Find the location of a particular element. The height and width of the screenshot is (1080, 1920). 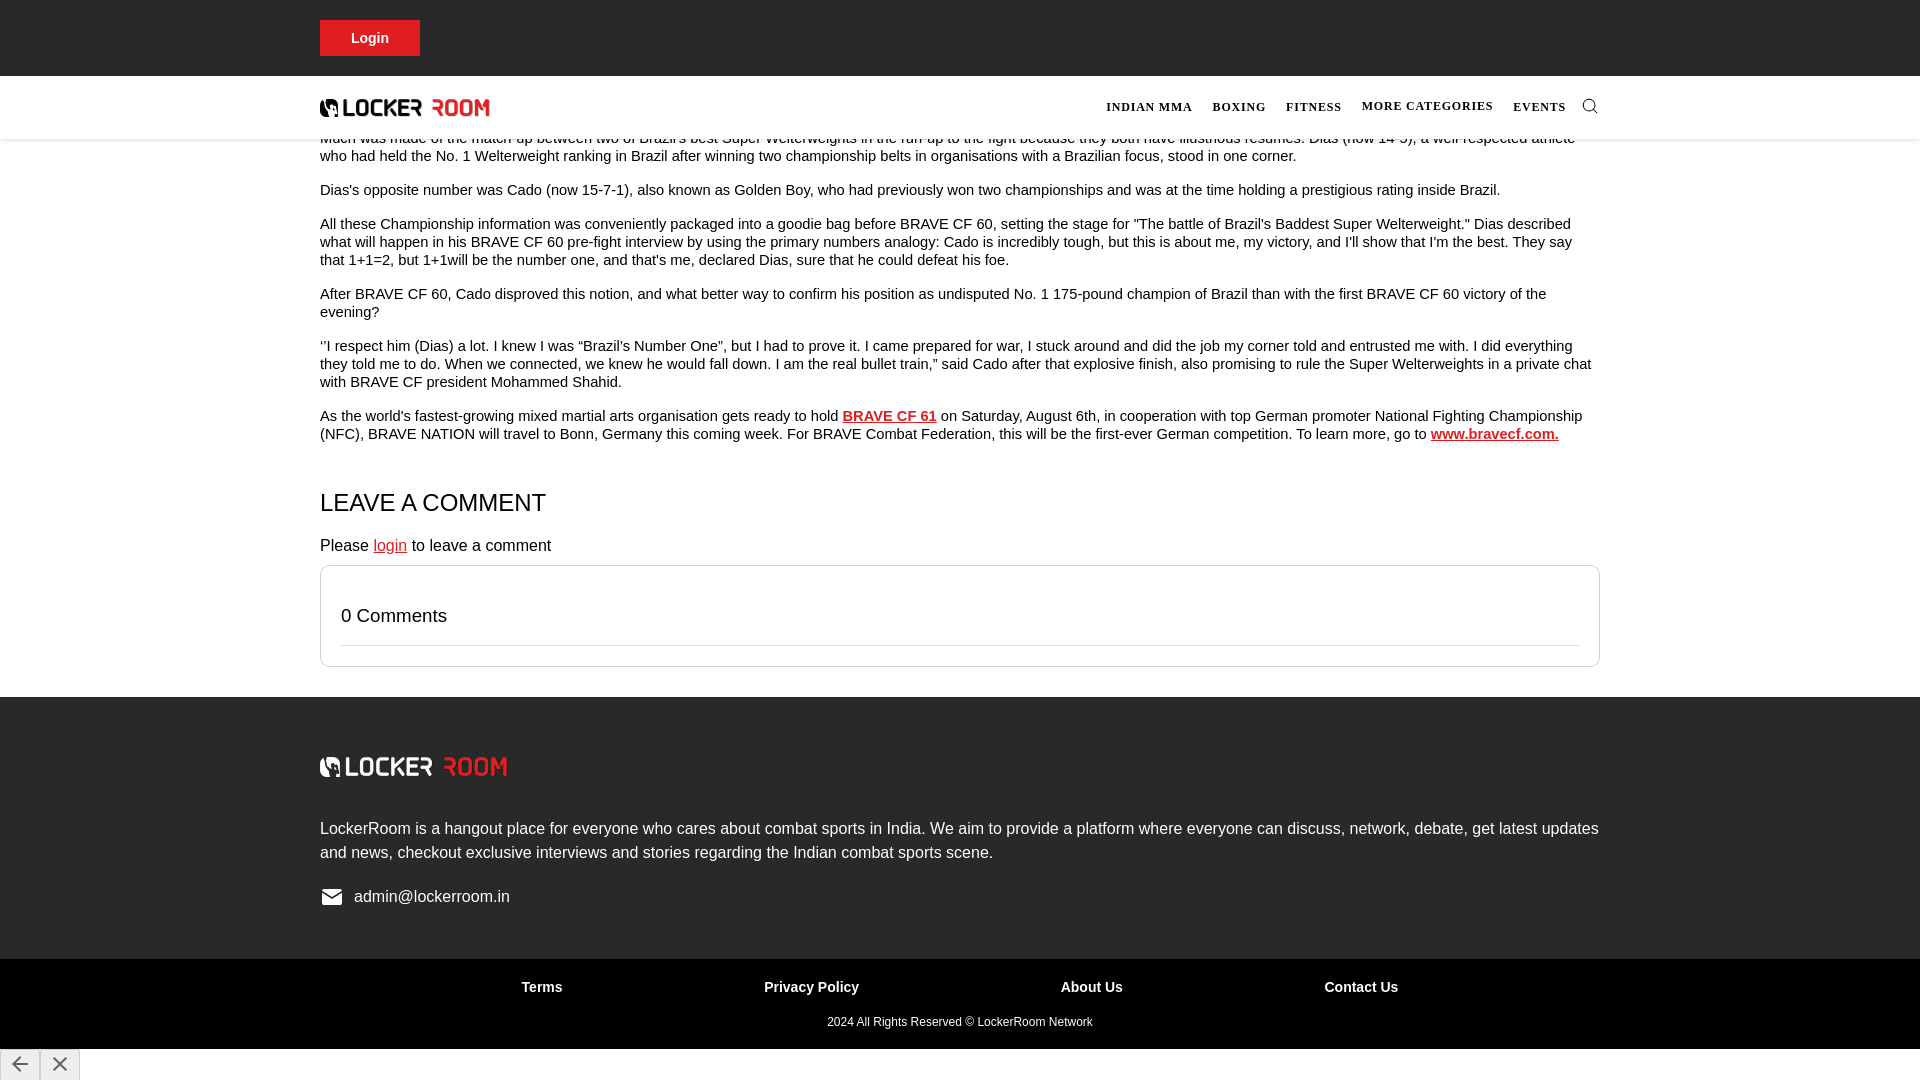

BRAVE CF 61 is located at coordinates (889, 416).